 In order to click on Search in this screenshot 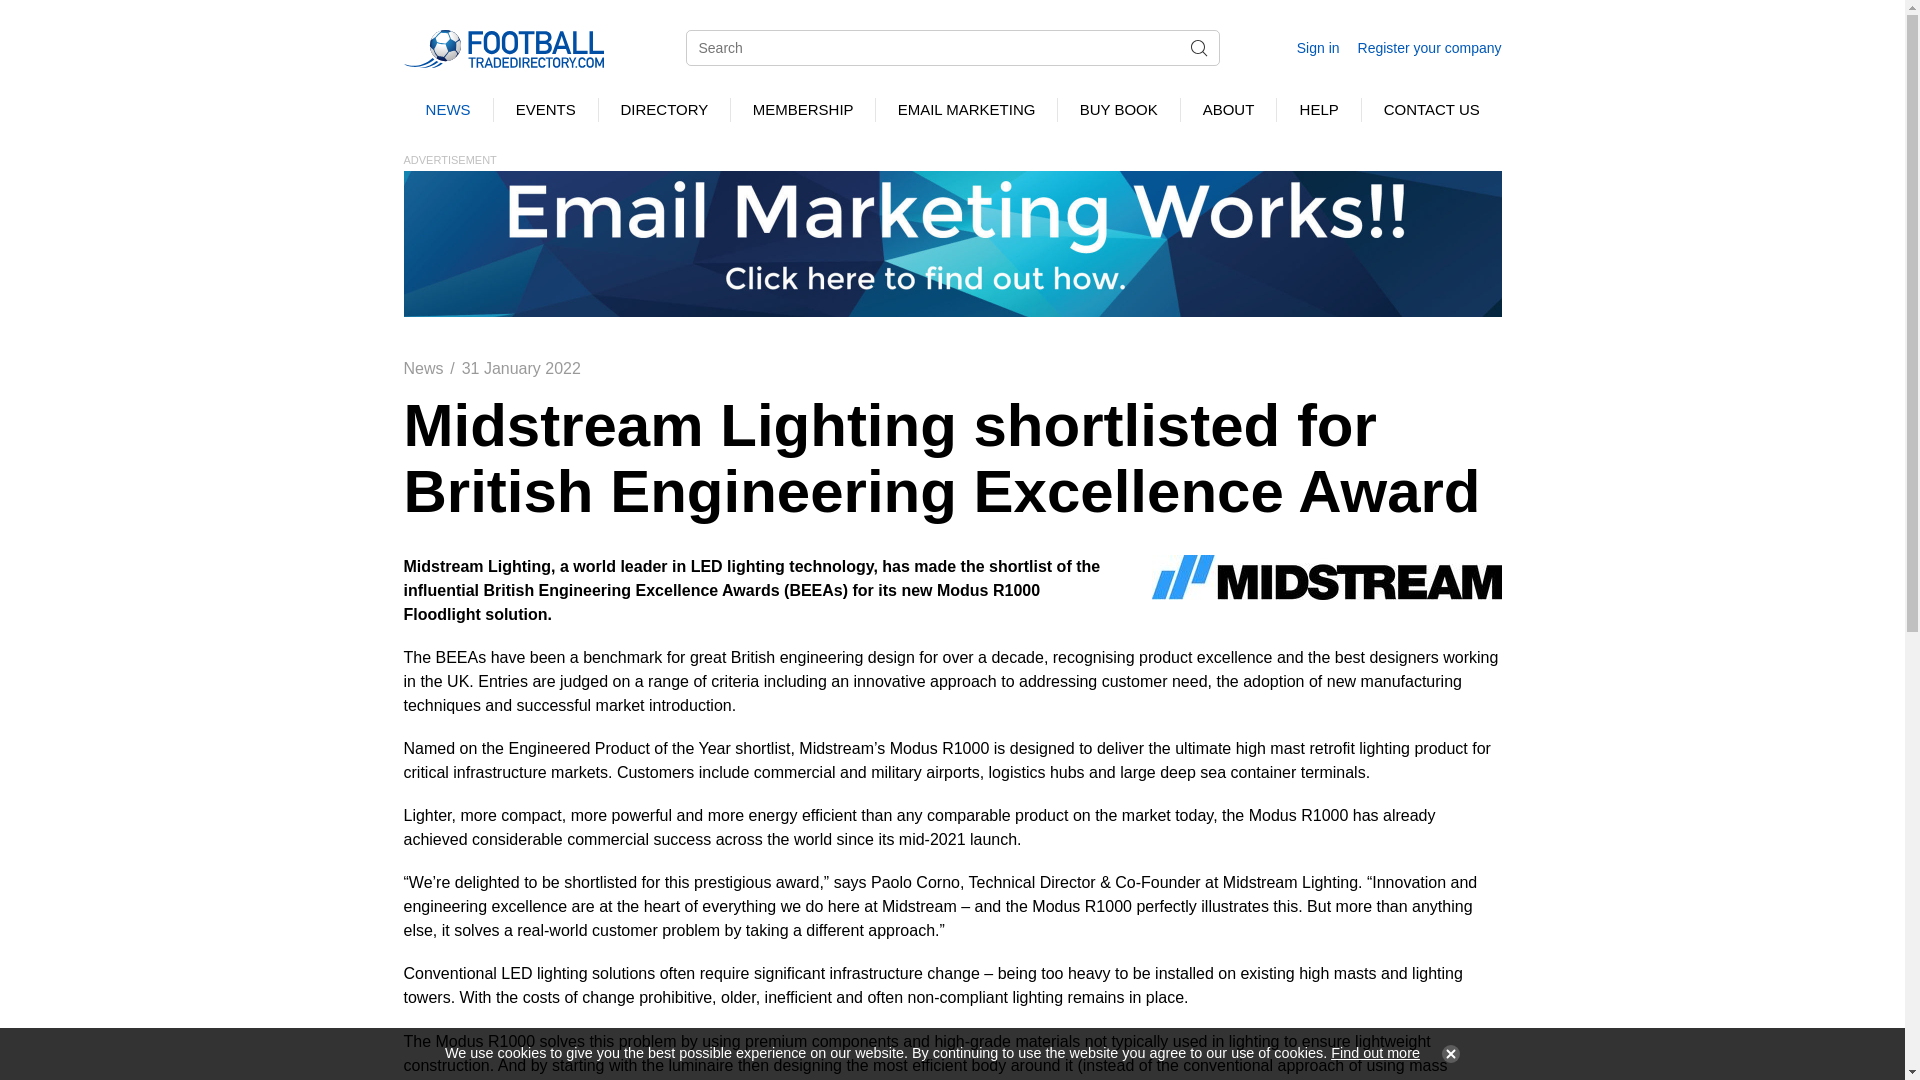, I will do `click(1198, 48)`.